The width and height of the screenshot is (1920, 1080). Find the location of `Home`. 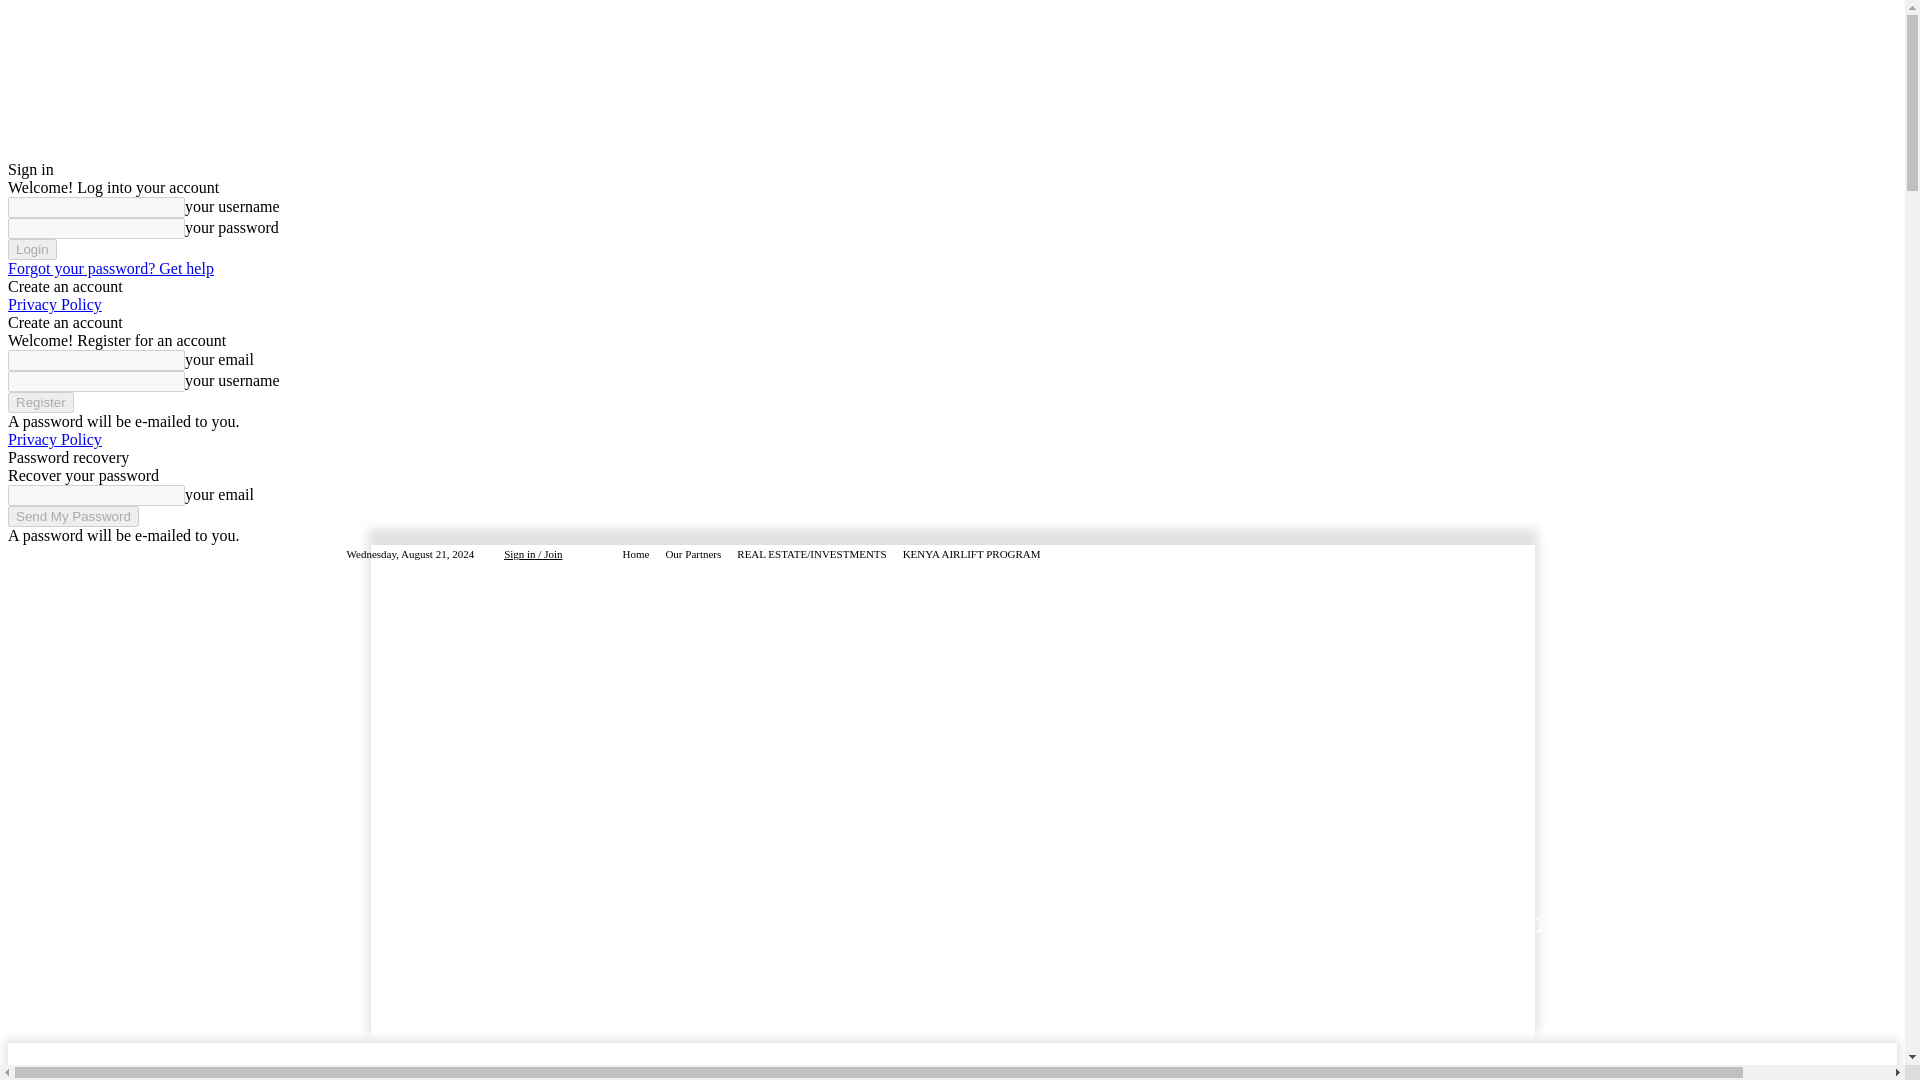

Home is located at coordinates (636, 554).